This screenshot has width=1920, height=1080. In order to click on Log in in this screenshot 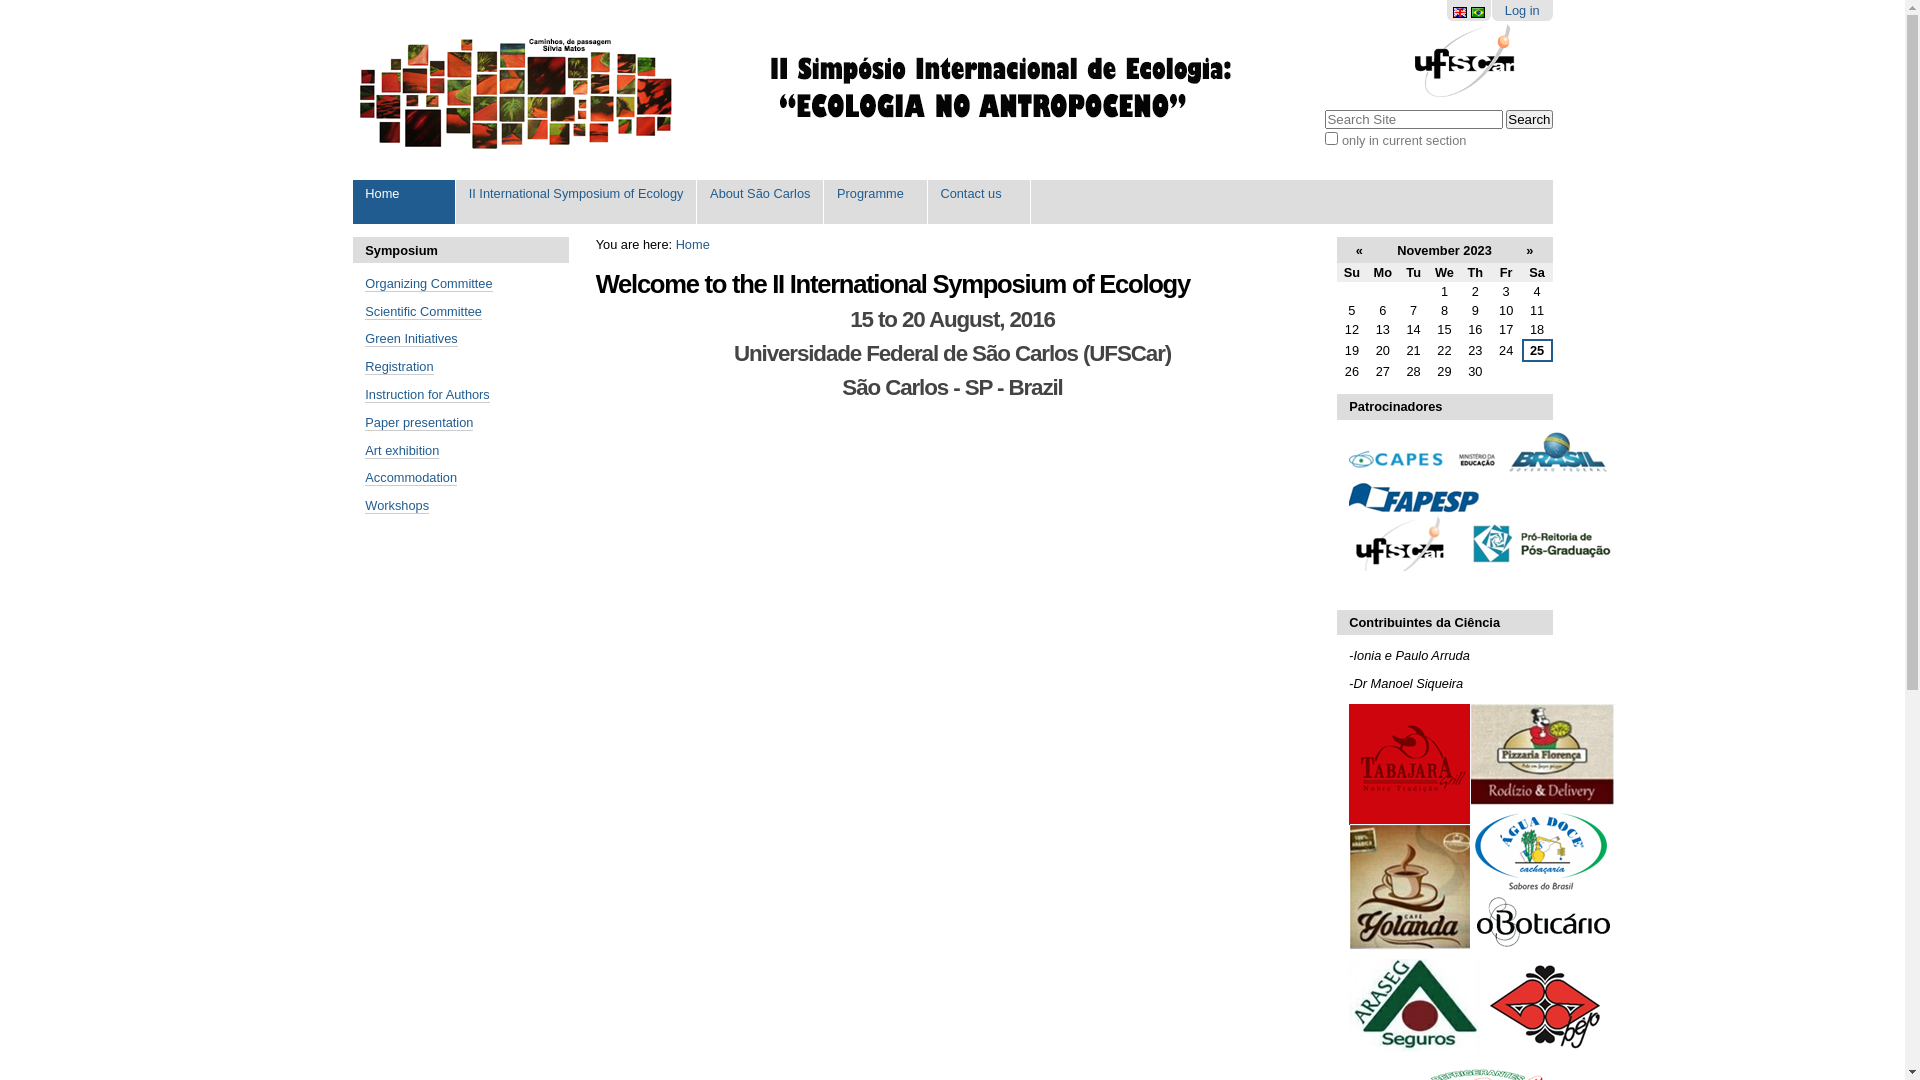, I will do `click(1522, 10)`.